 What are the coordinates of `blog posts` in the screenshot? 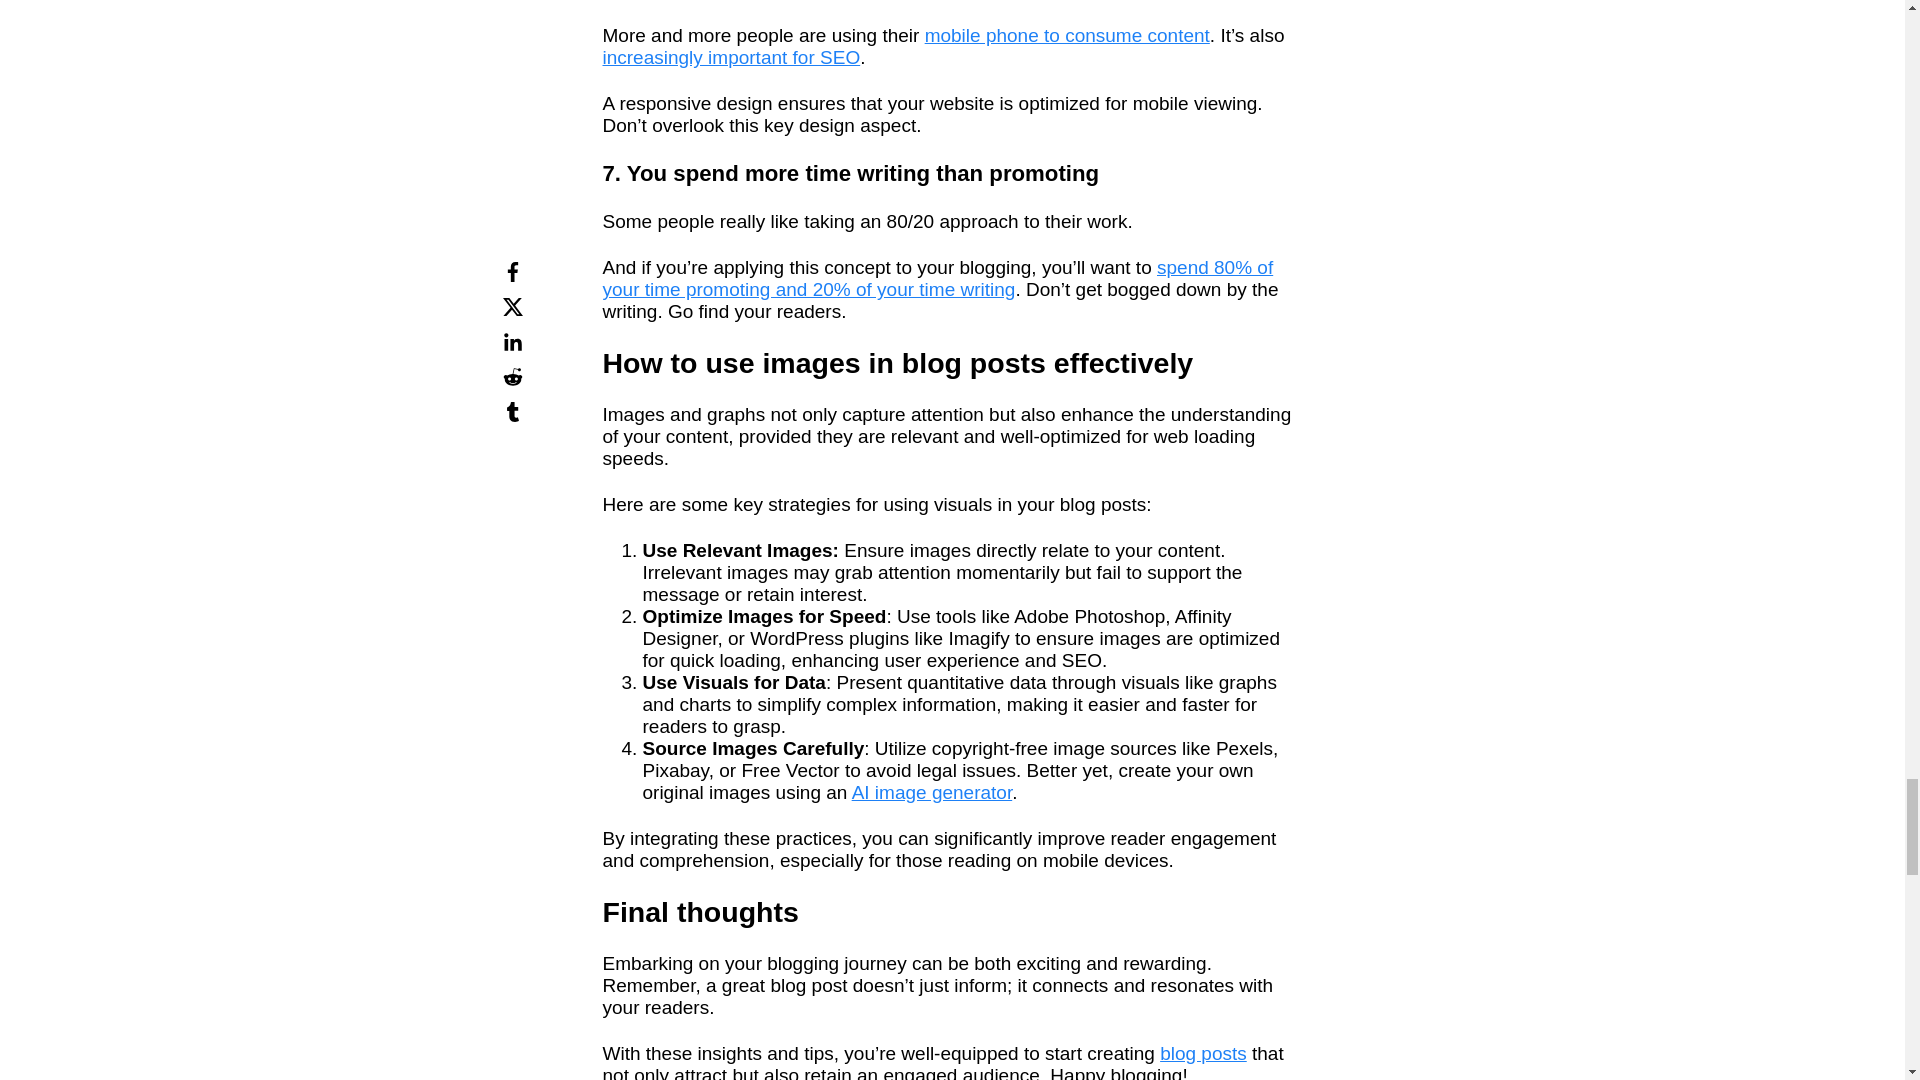 It's located at (1202, 1053).